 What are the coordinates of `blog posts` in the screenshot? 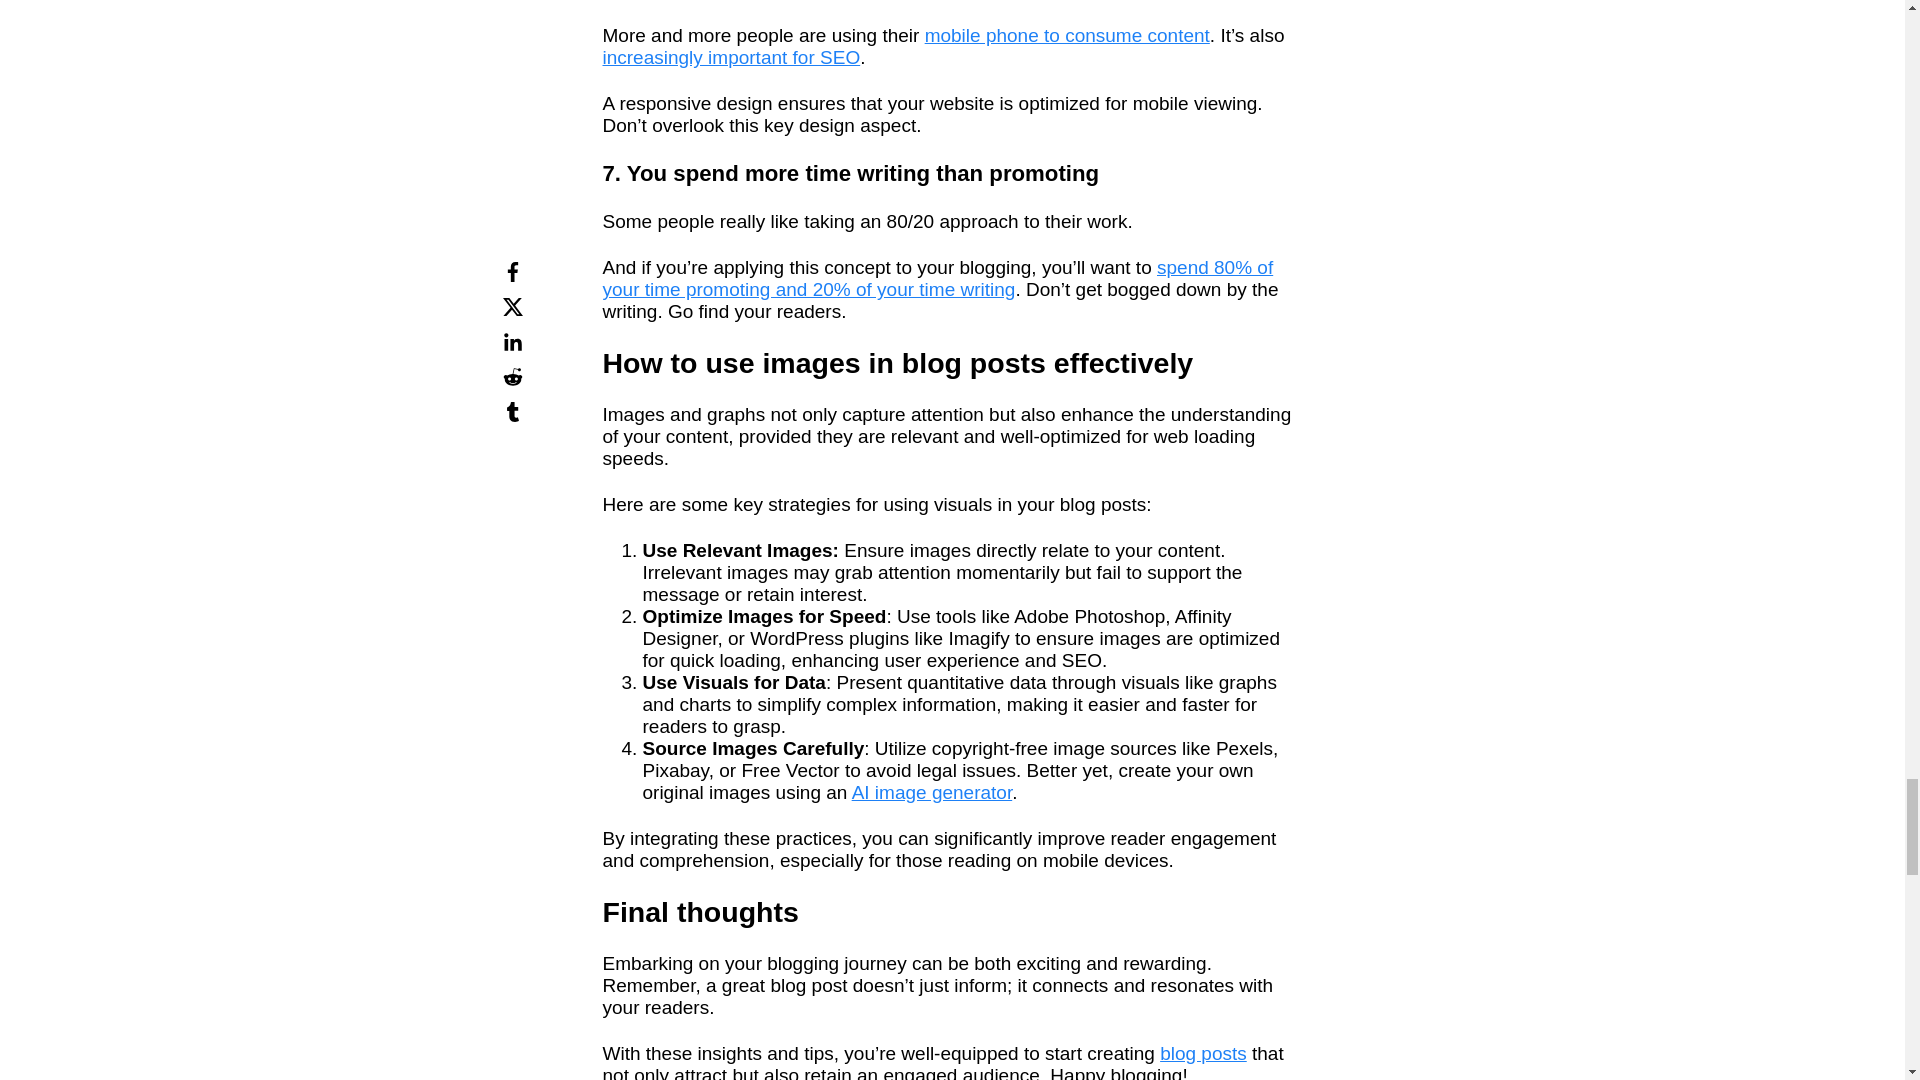 It's located at (1202, 1053).